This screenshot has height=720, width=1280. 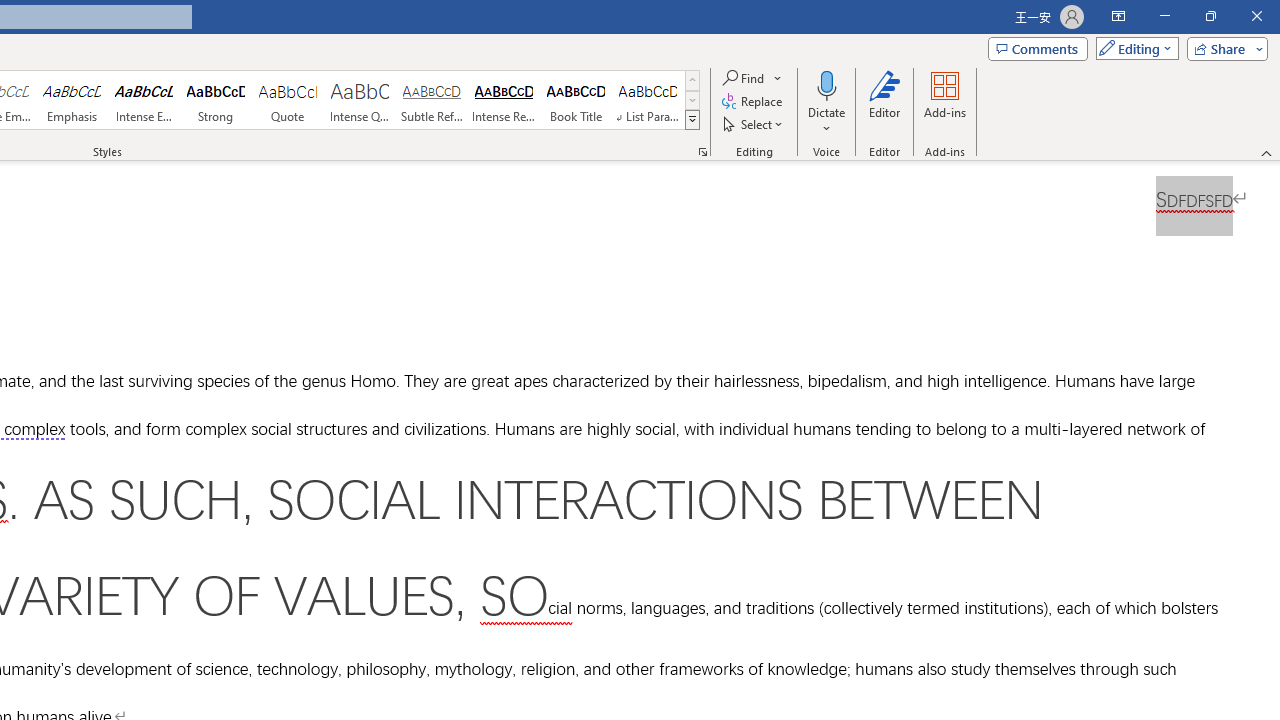 I want to click on Book Title, so click(x=576, y=100).